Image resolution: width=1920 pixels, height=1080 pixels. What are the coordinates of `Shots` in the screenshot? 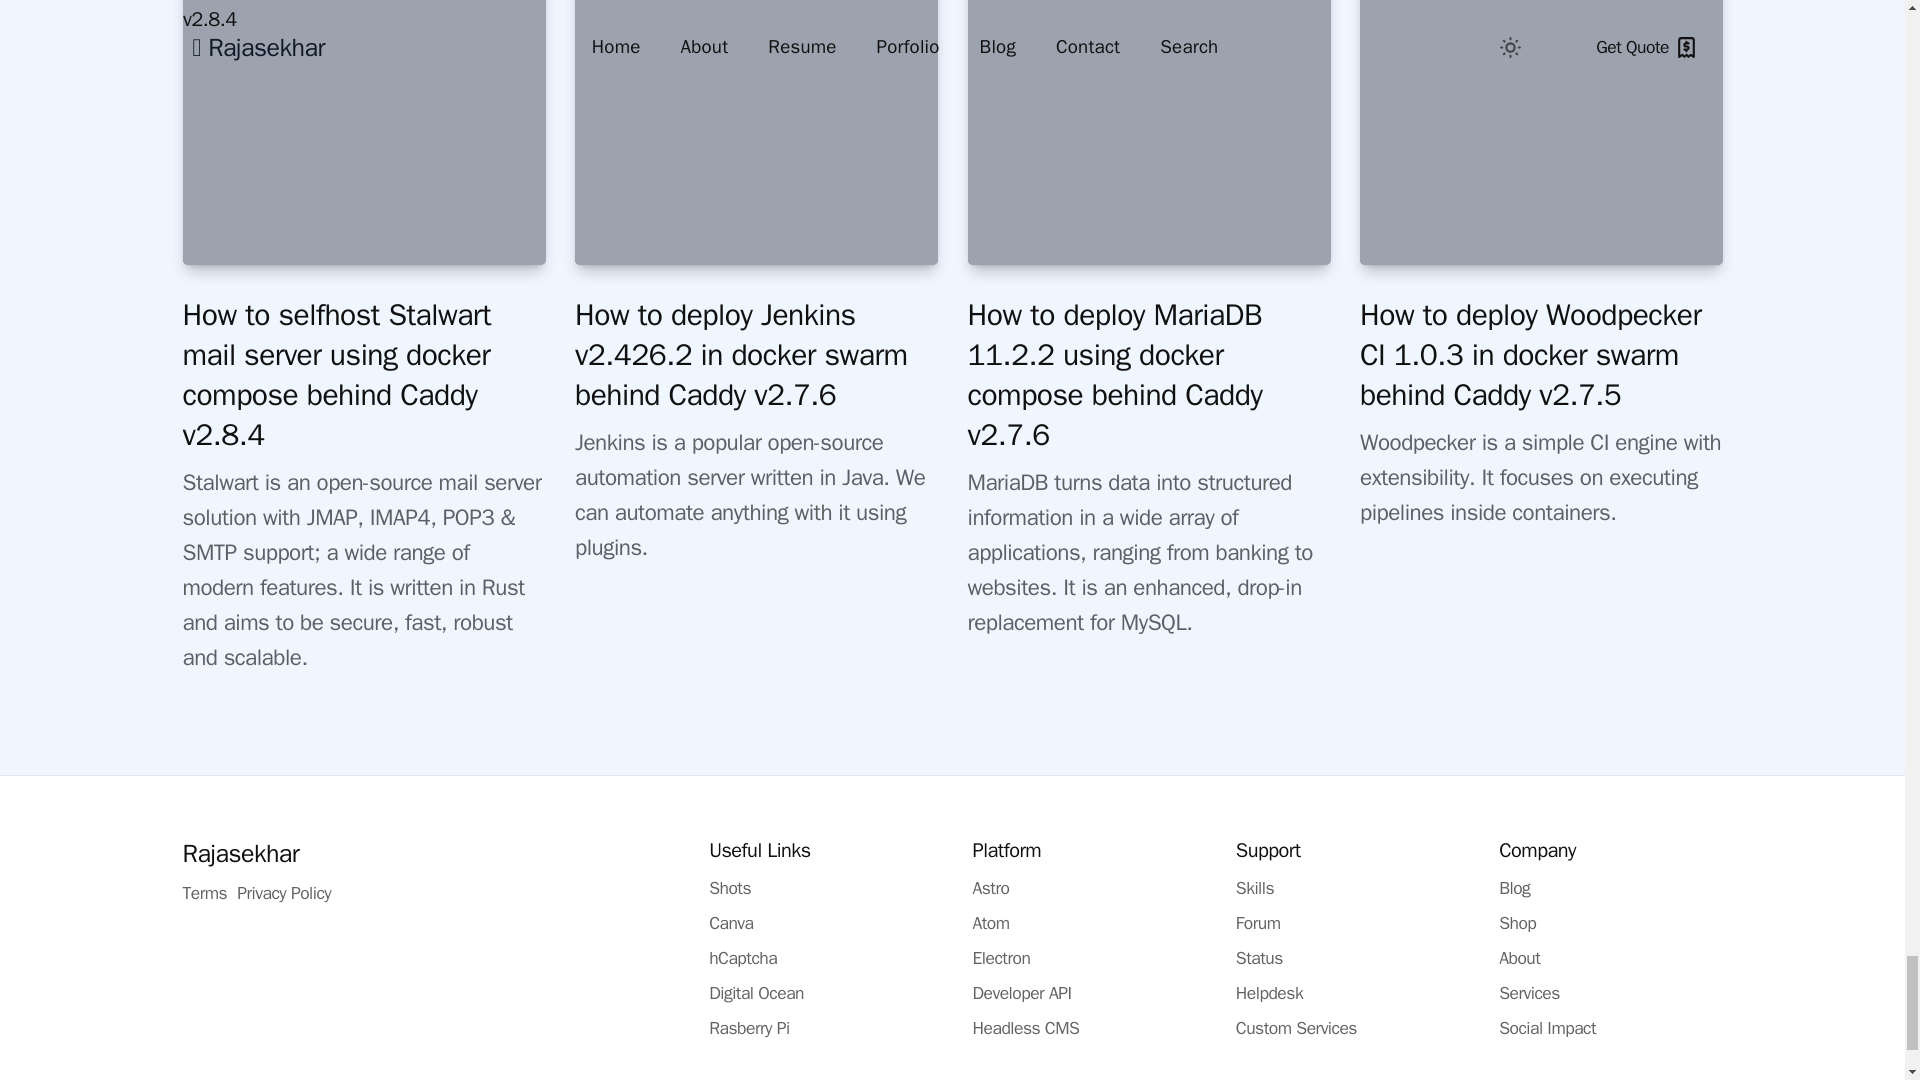 It's located at (729, 887).